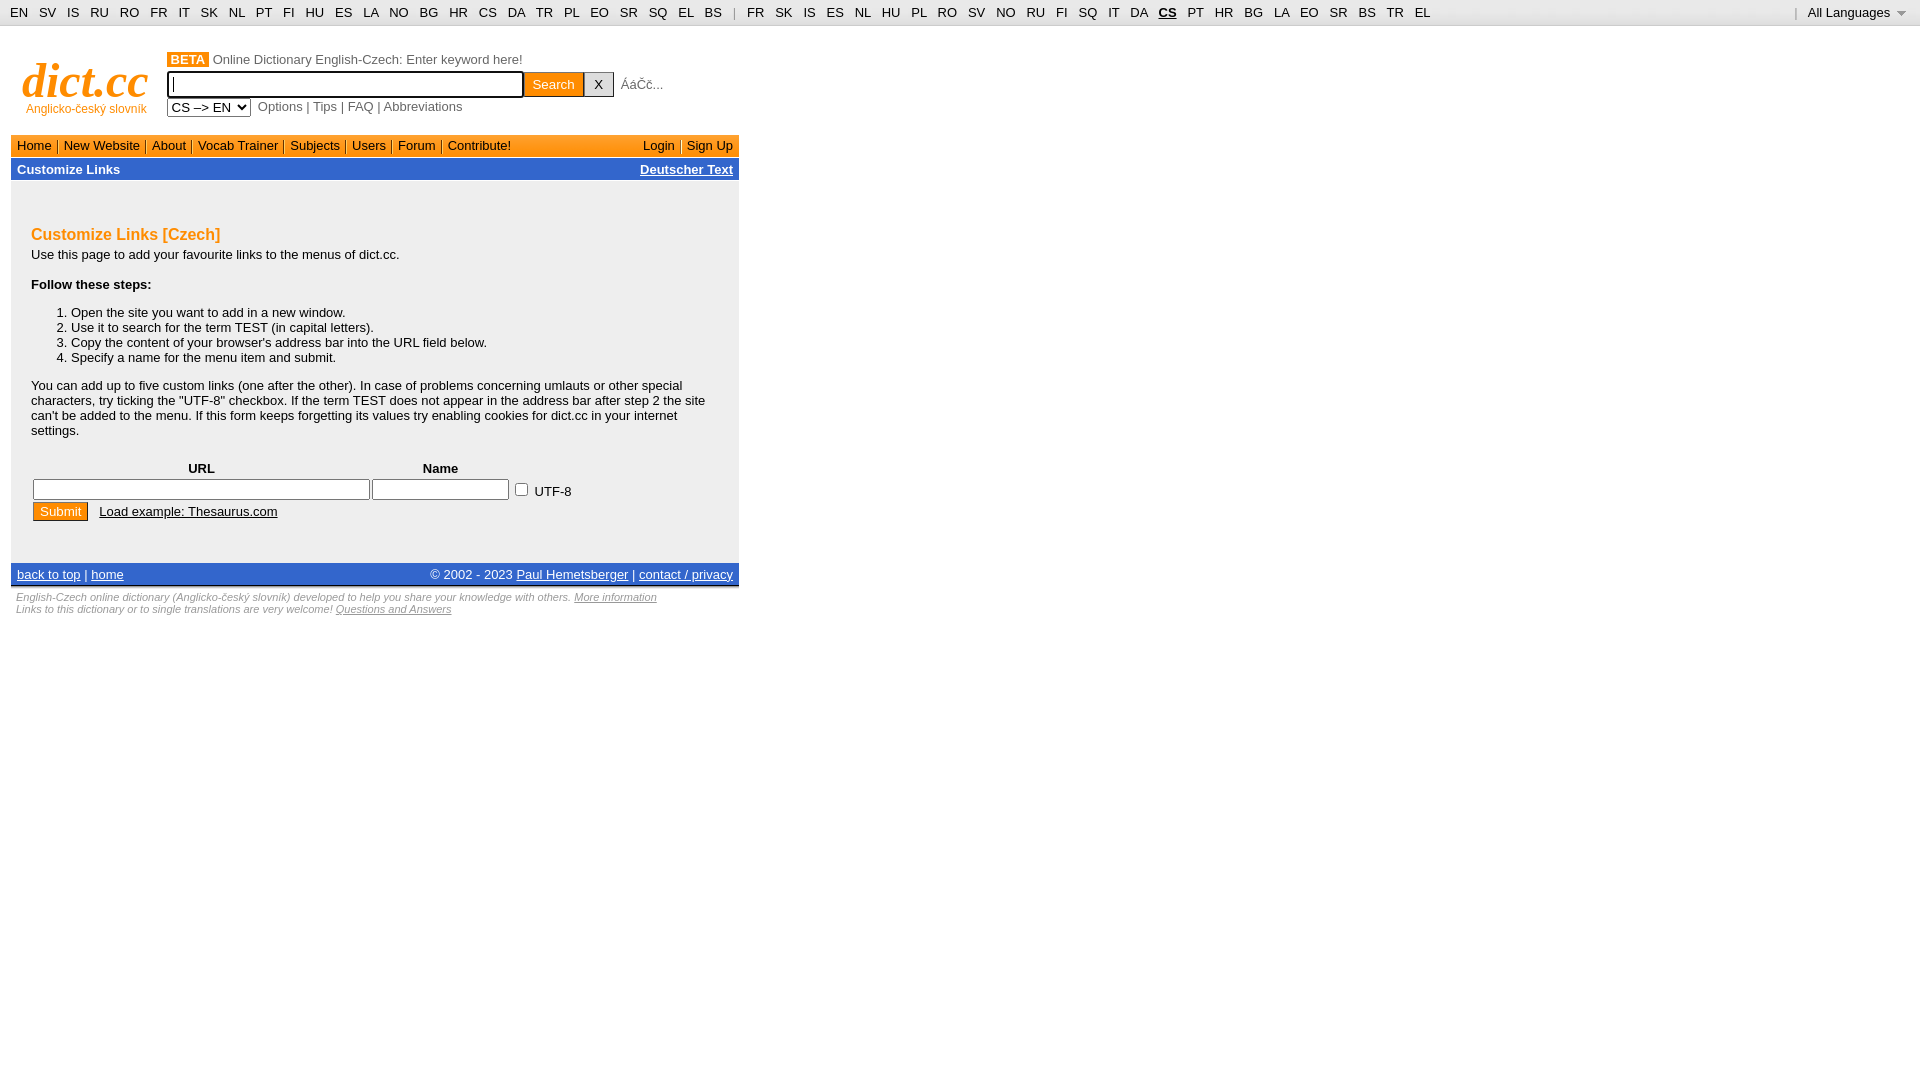 This screenshot has height=1080, width=1920. What do you see at coordinates (836, 12) in the screenshot?
I see `ES` at bounding box center [836, 12].